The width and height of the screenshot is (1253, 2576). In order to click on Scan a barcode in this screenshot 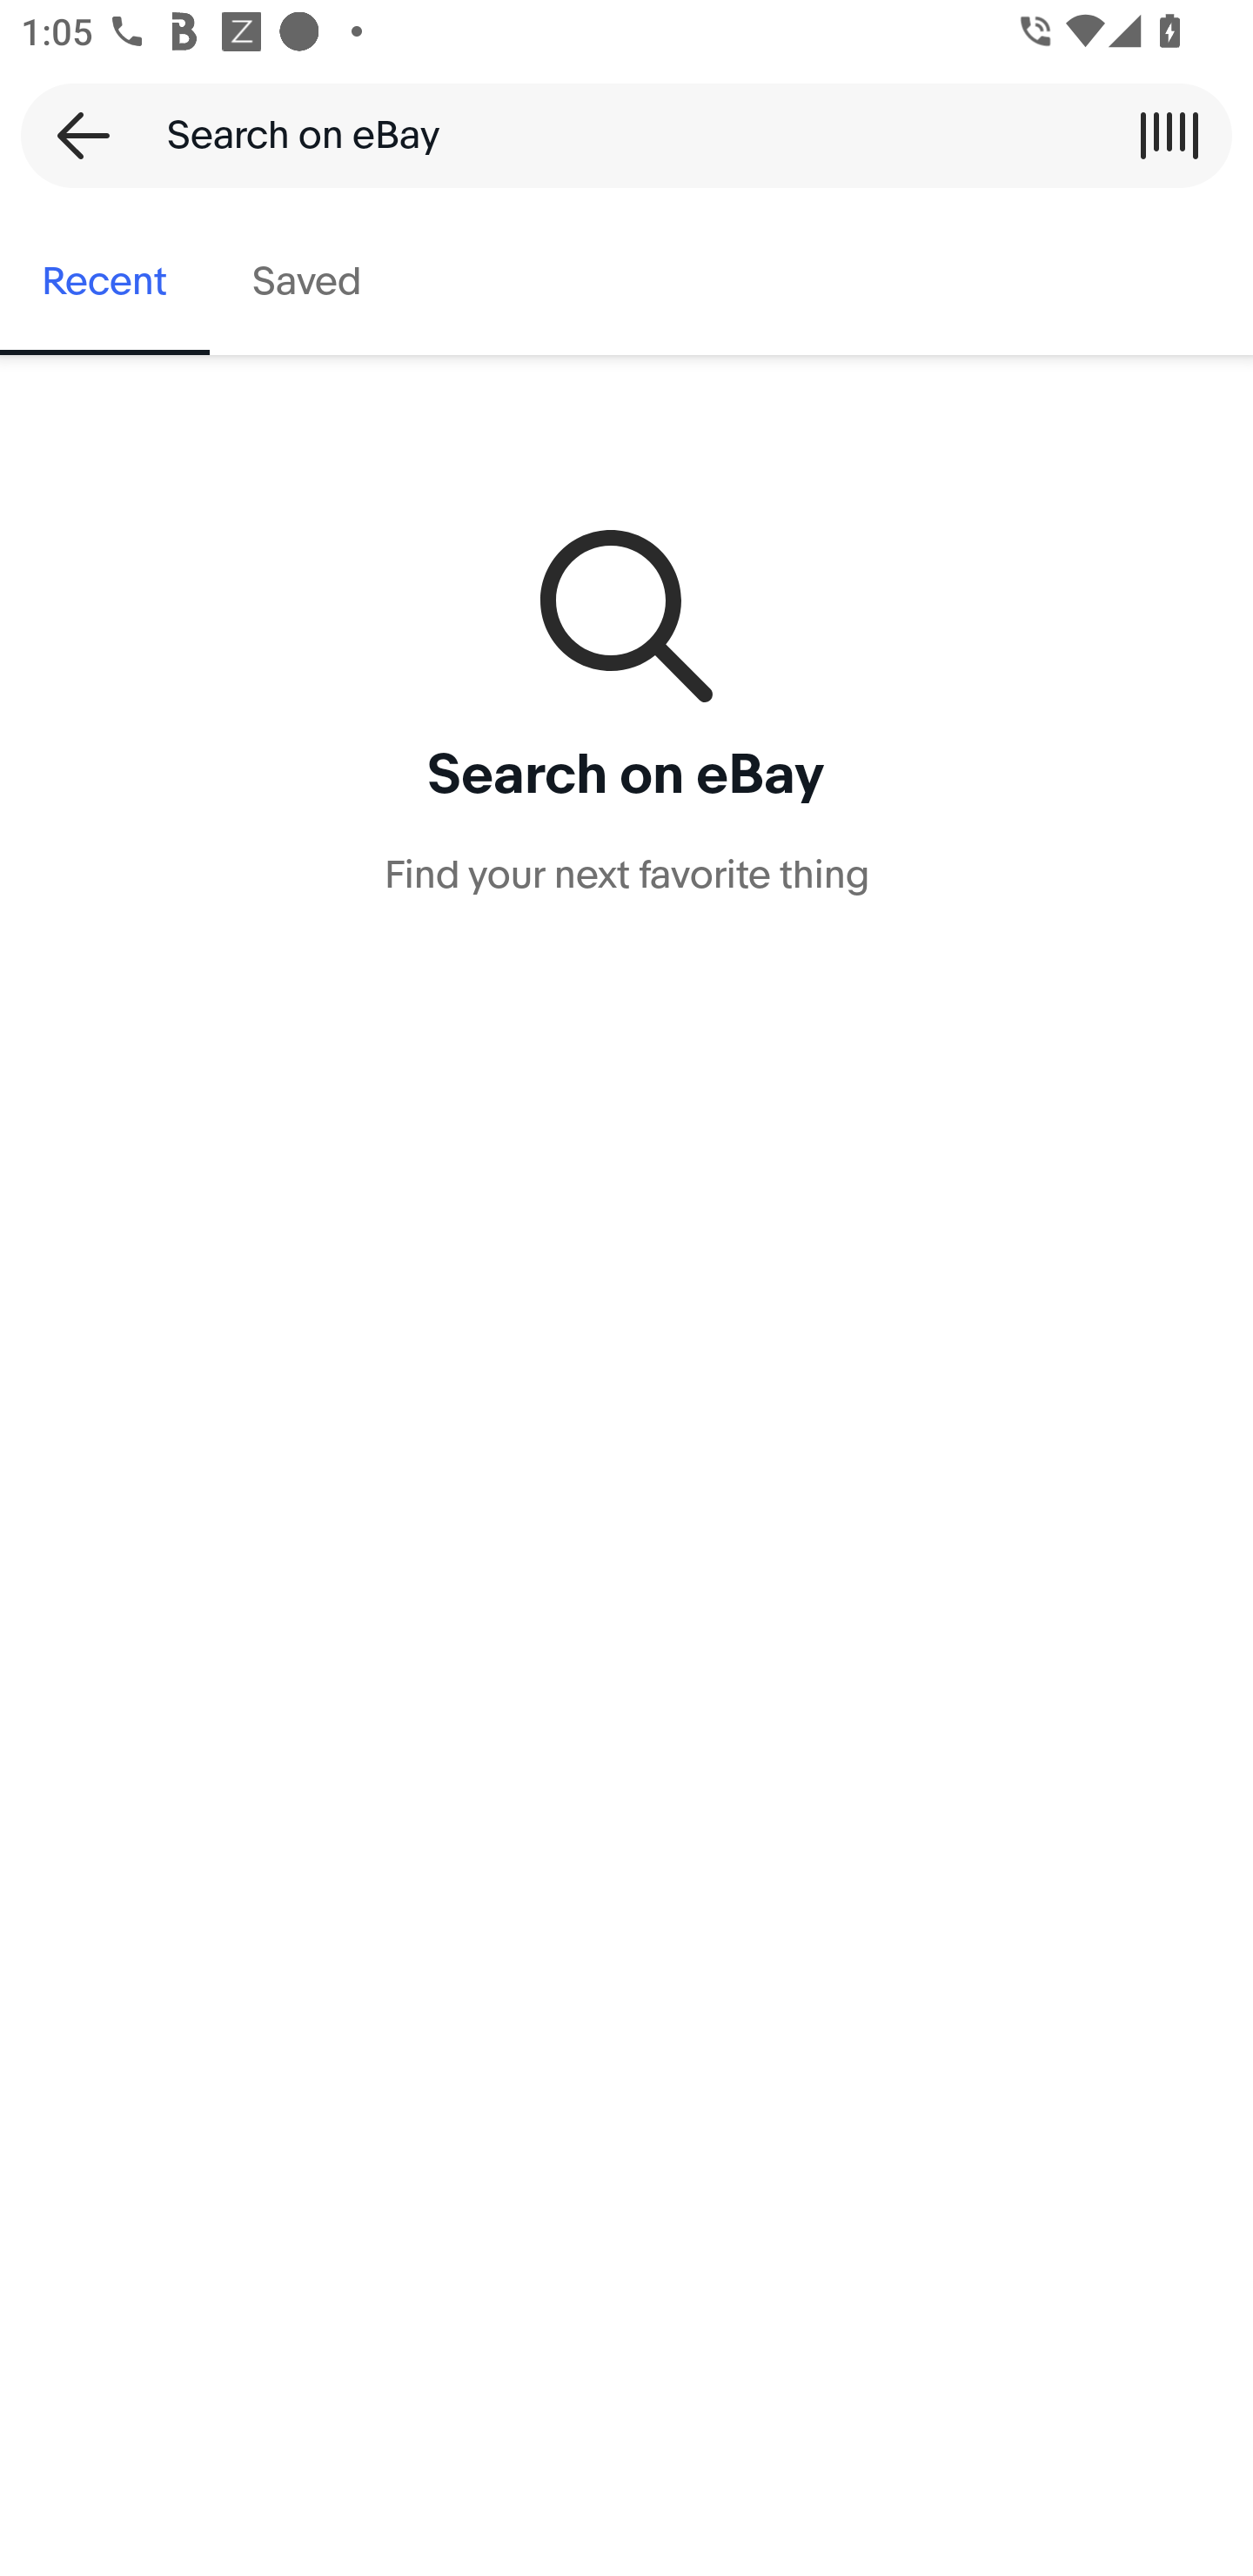, I will do `click(1169, 135)`.